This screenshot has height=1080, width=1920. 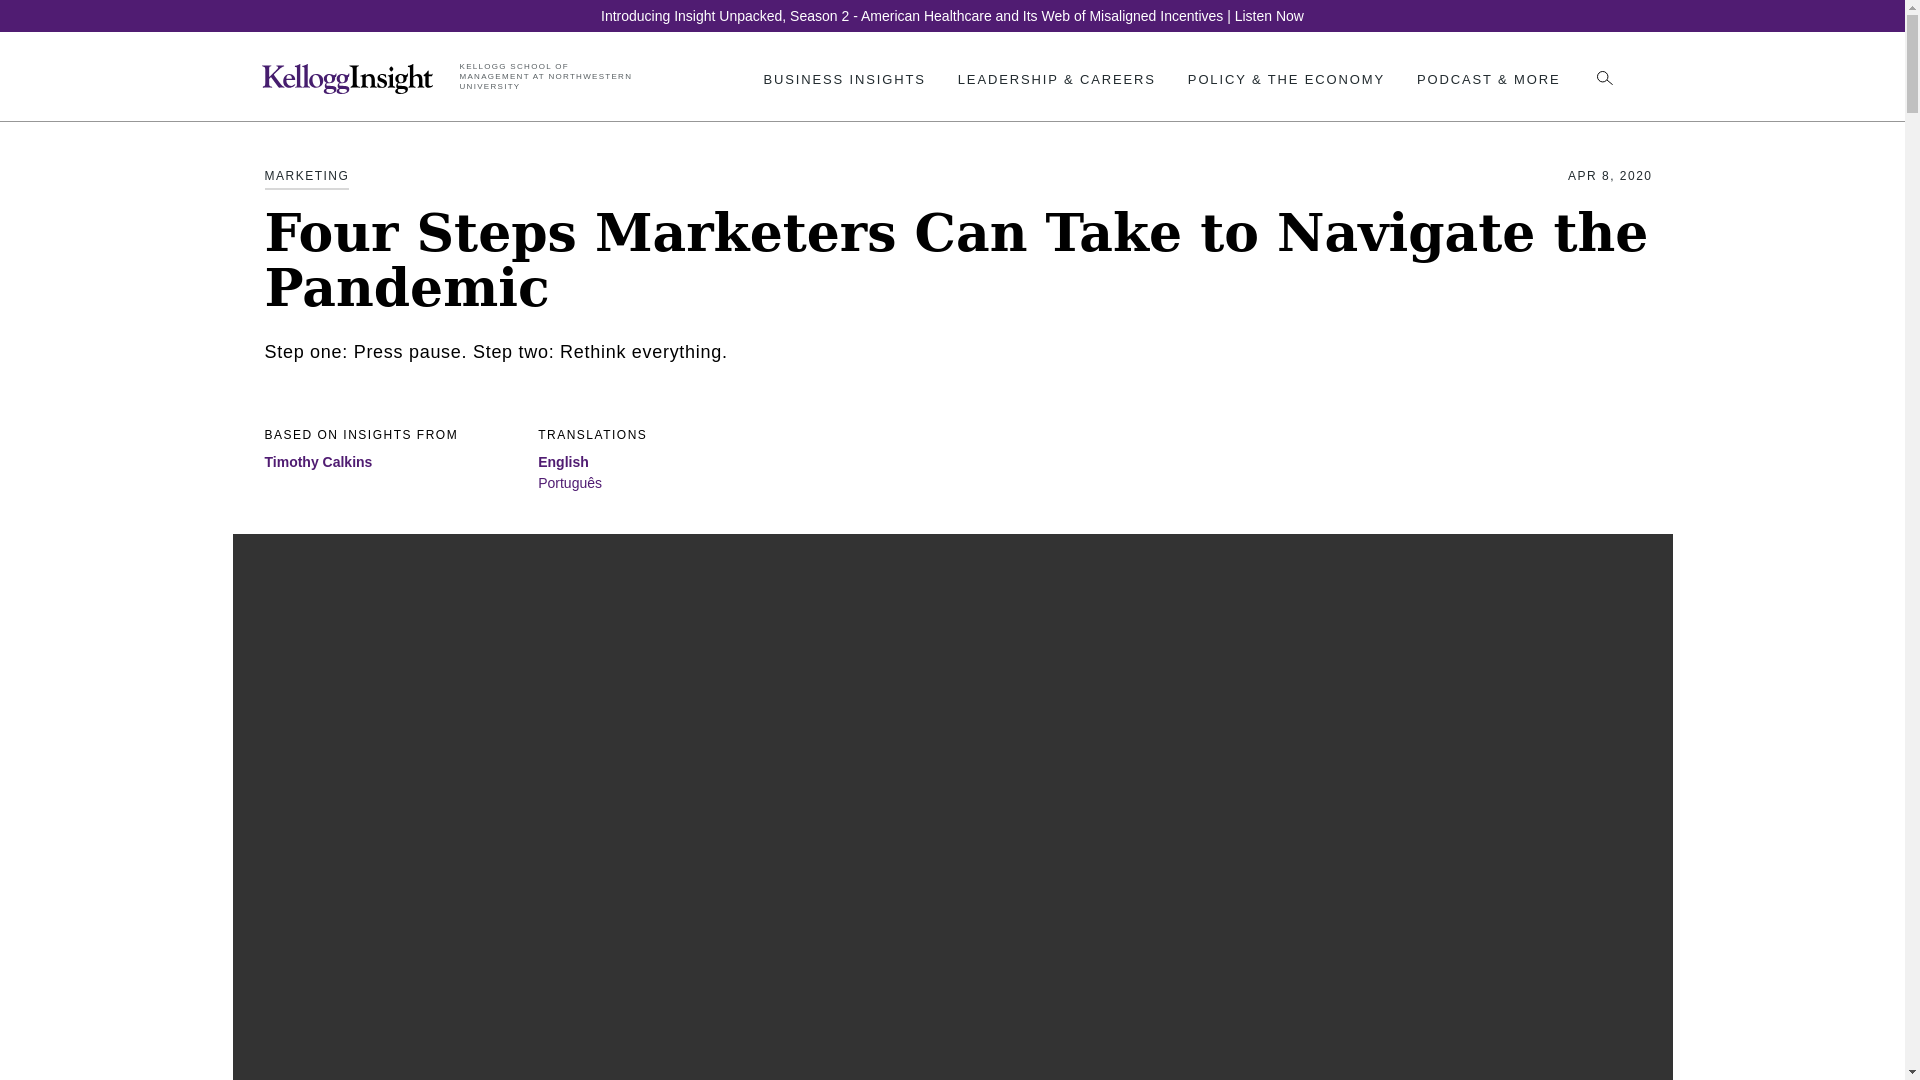 What do you see at coordinates (550, 76) in the screenshot?
I see `KELLOGG SCHOOL OF MANAGEMENT AT NORTHWESTERN UNIVERSITY` at bounding box center [550, 76].